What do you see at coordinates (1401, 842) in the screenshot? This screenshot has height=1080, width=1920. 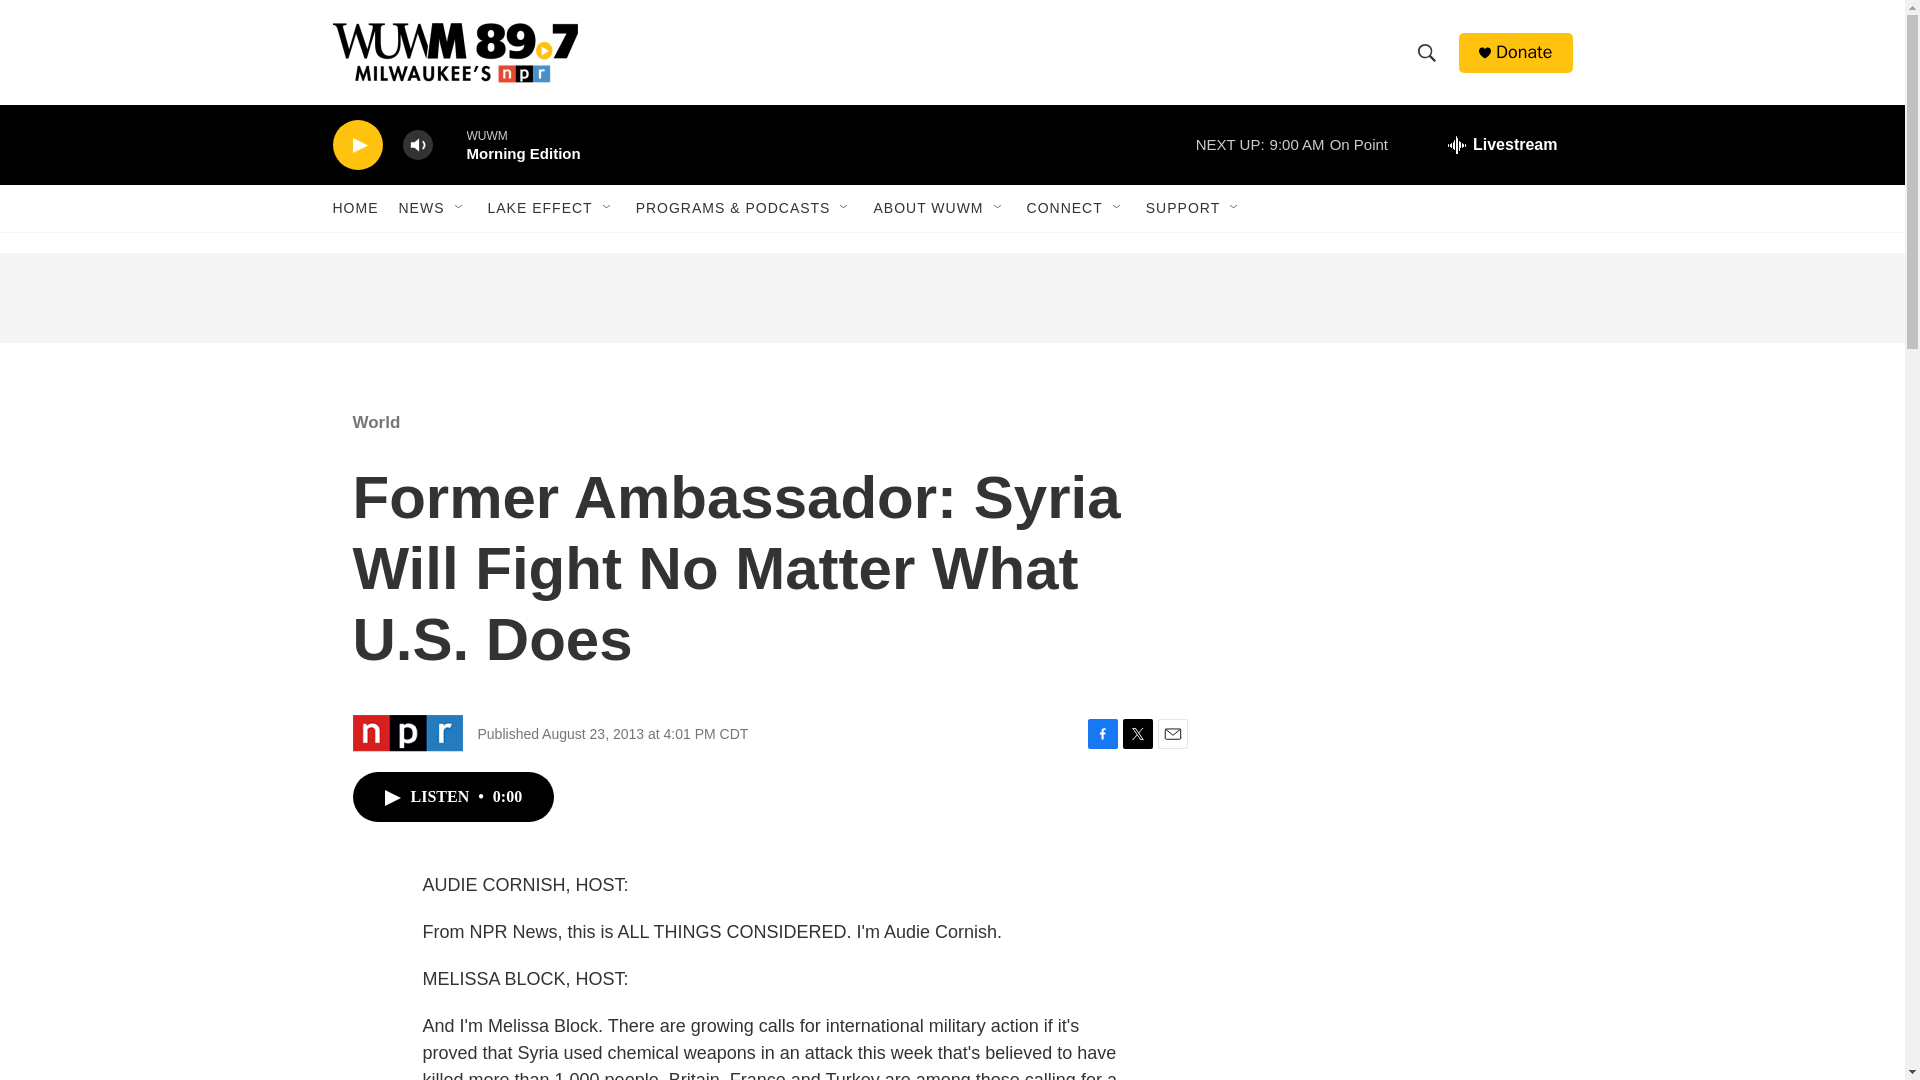 I see `3rd party ad content` at bounding box center [1401, 842].